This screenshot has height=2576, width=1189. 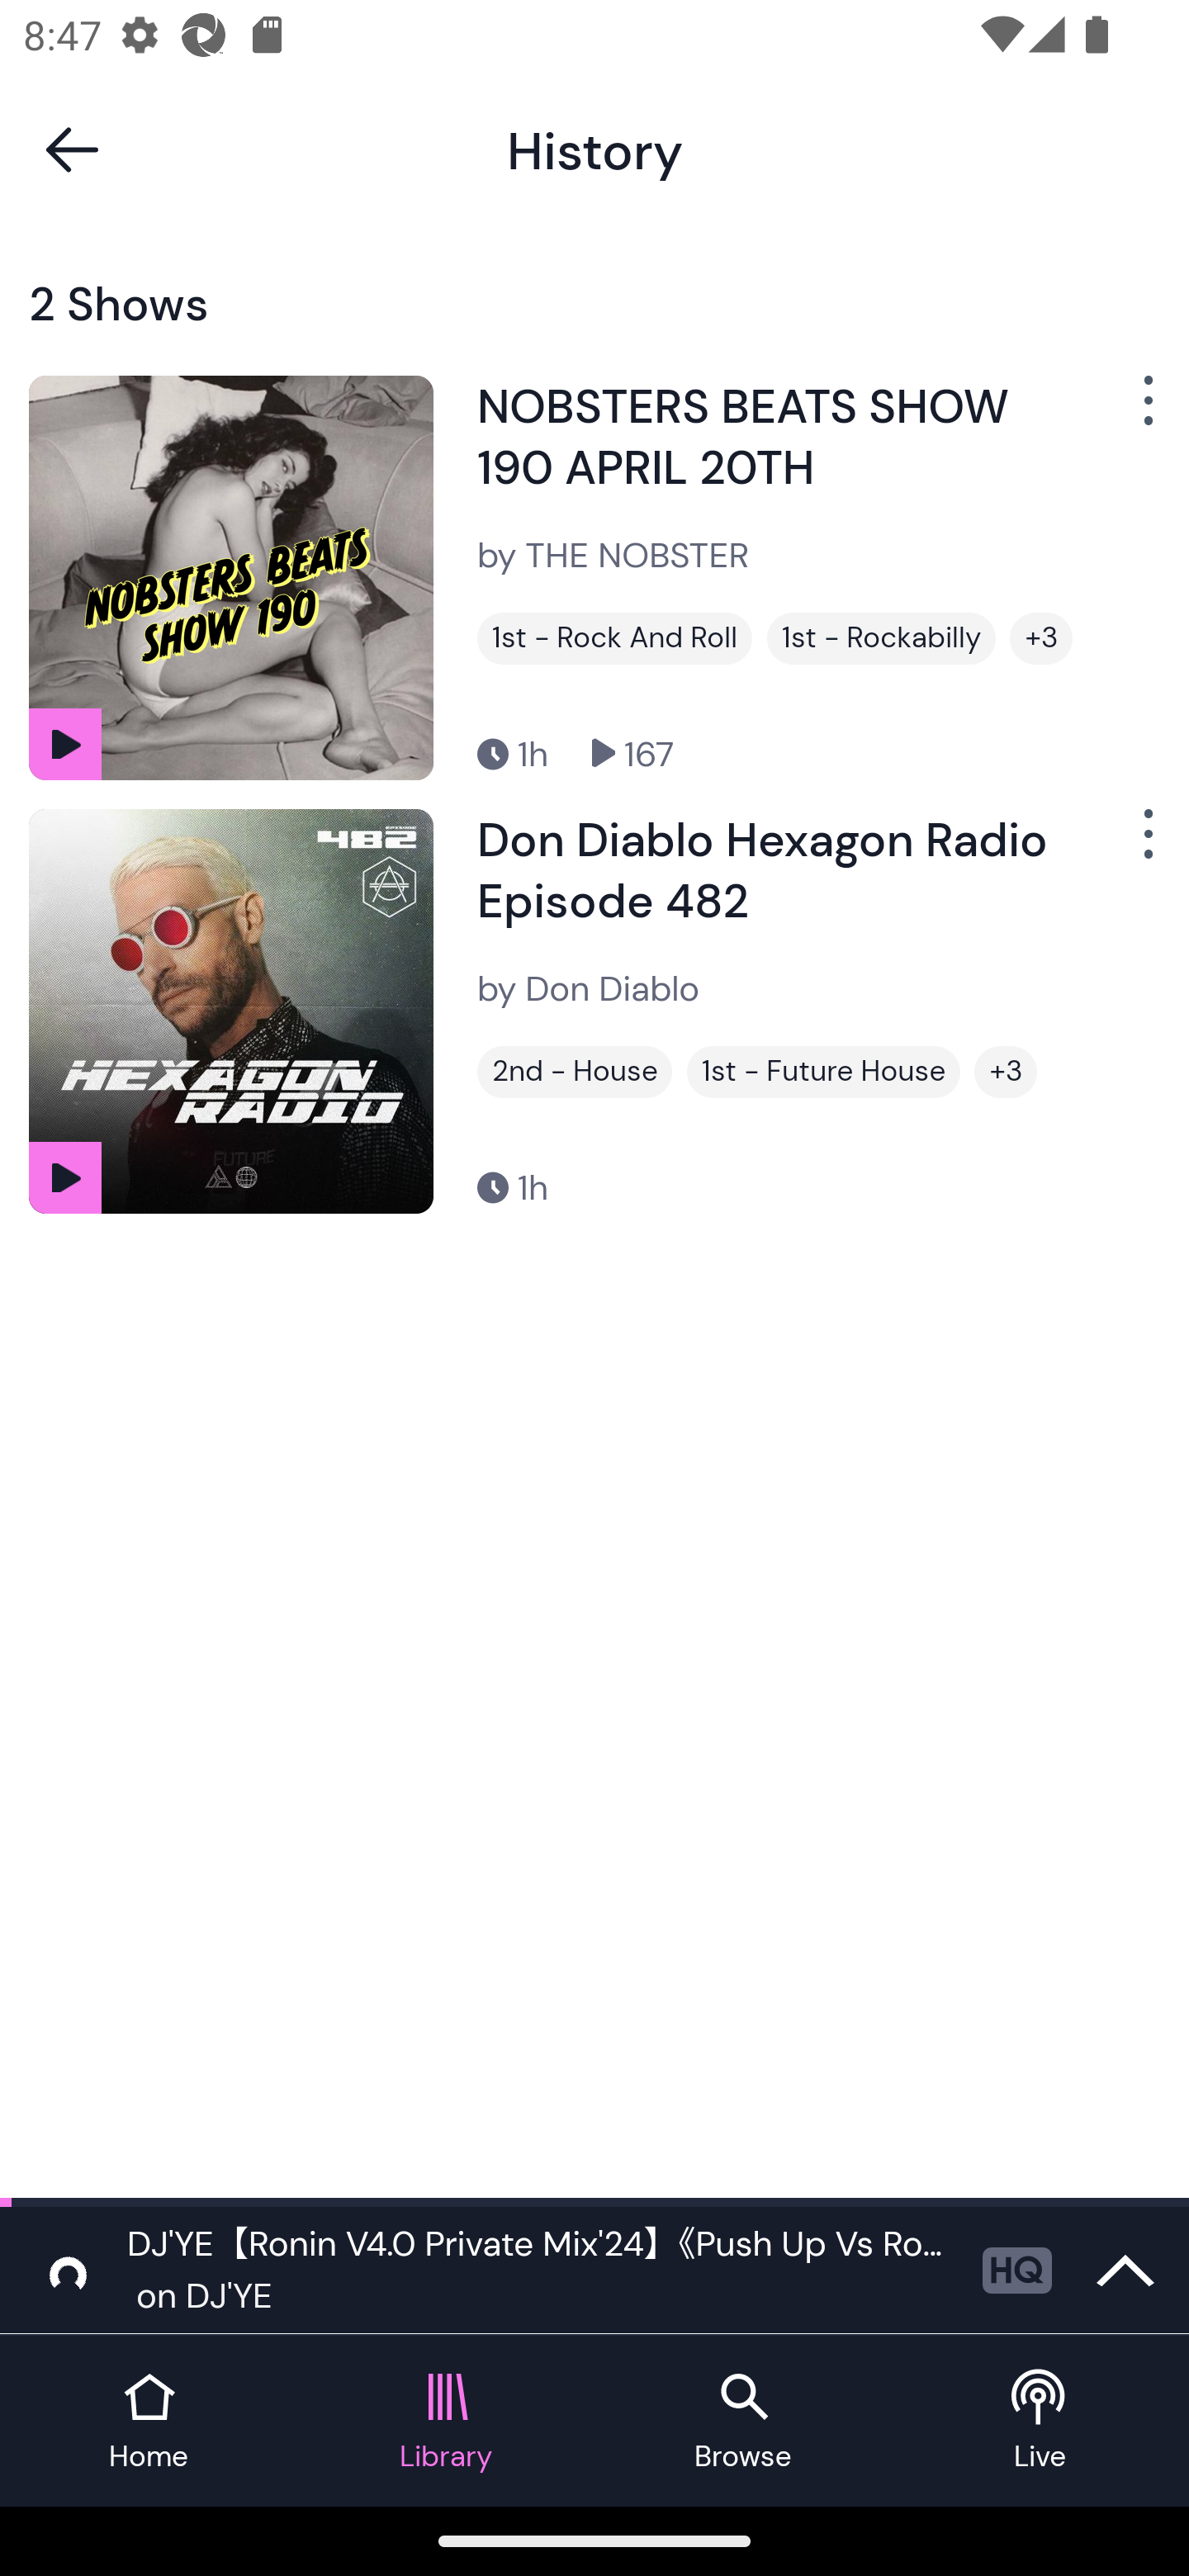 I want to click on 1st - Rock And Roll, so click(x=614, y=638).